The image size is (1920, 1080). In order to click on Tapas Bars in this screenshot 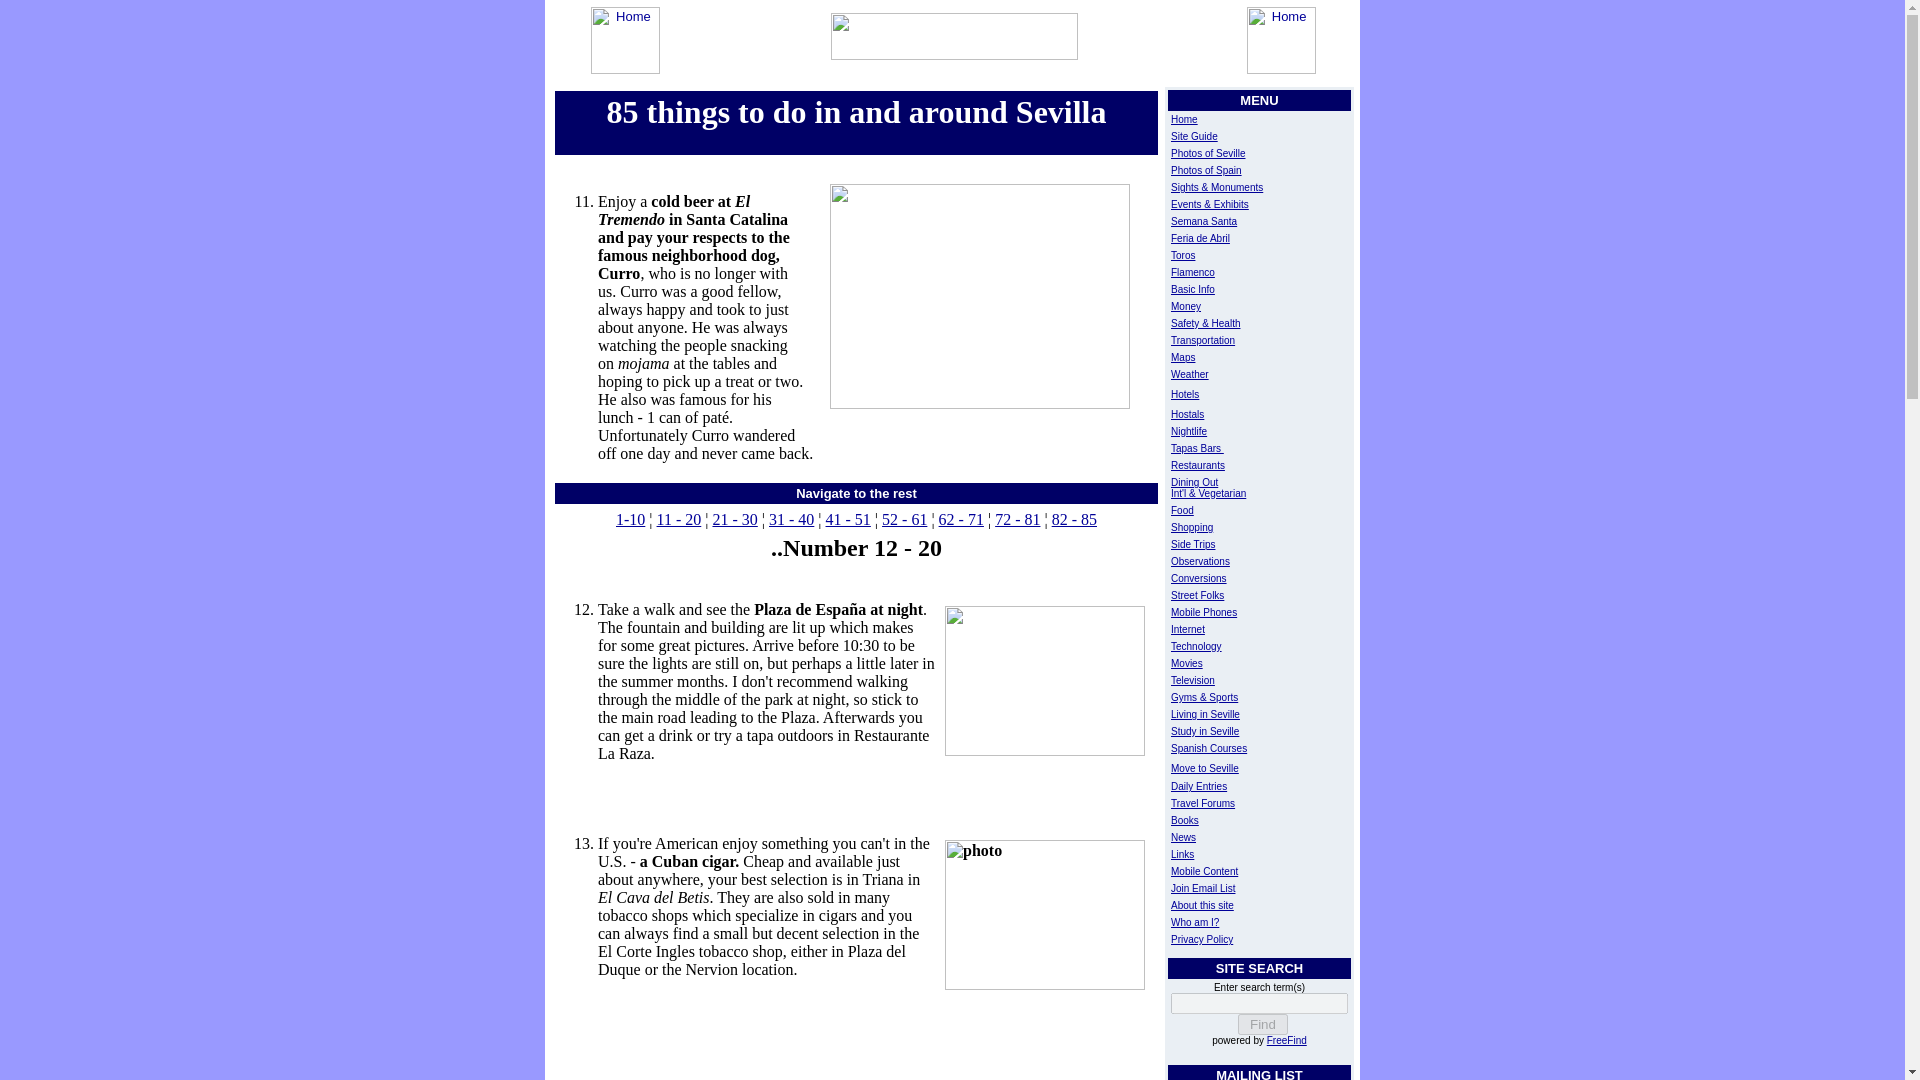, I will do `click(1198, 448)`.